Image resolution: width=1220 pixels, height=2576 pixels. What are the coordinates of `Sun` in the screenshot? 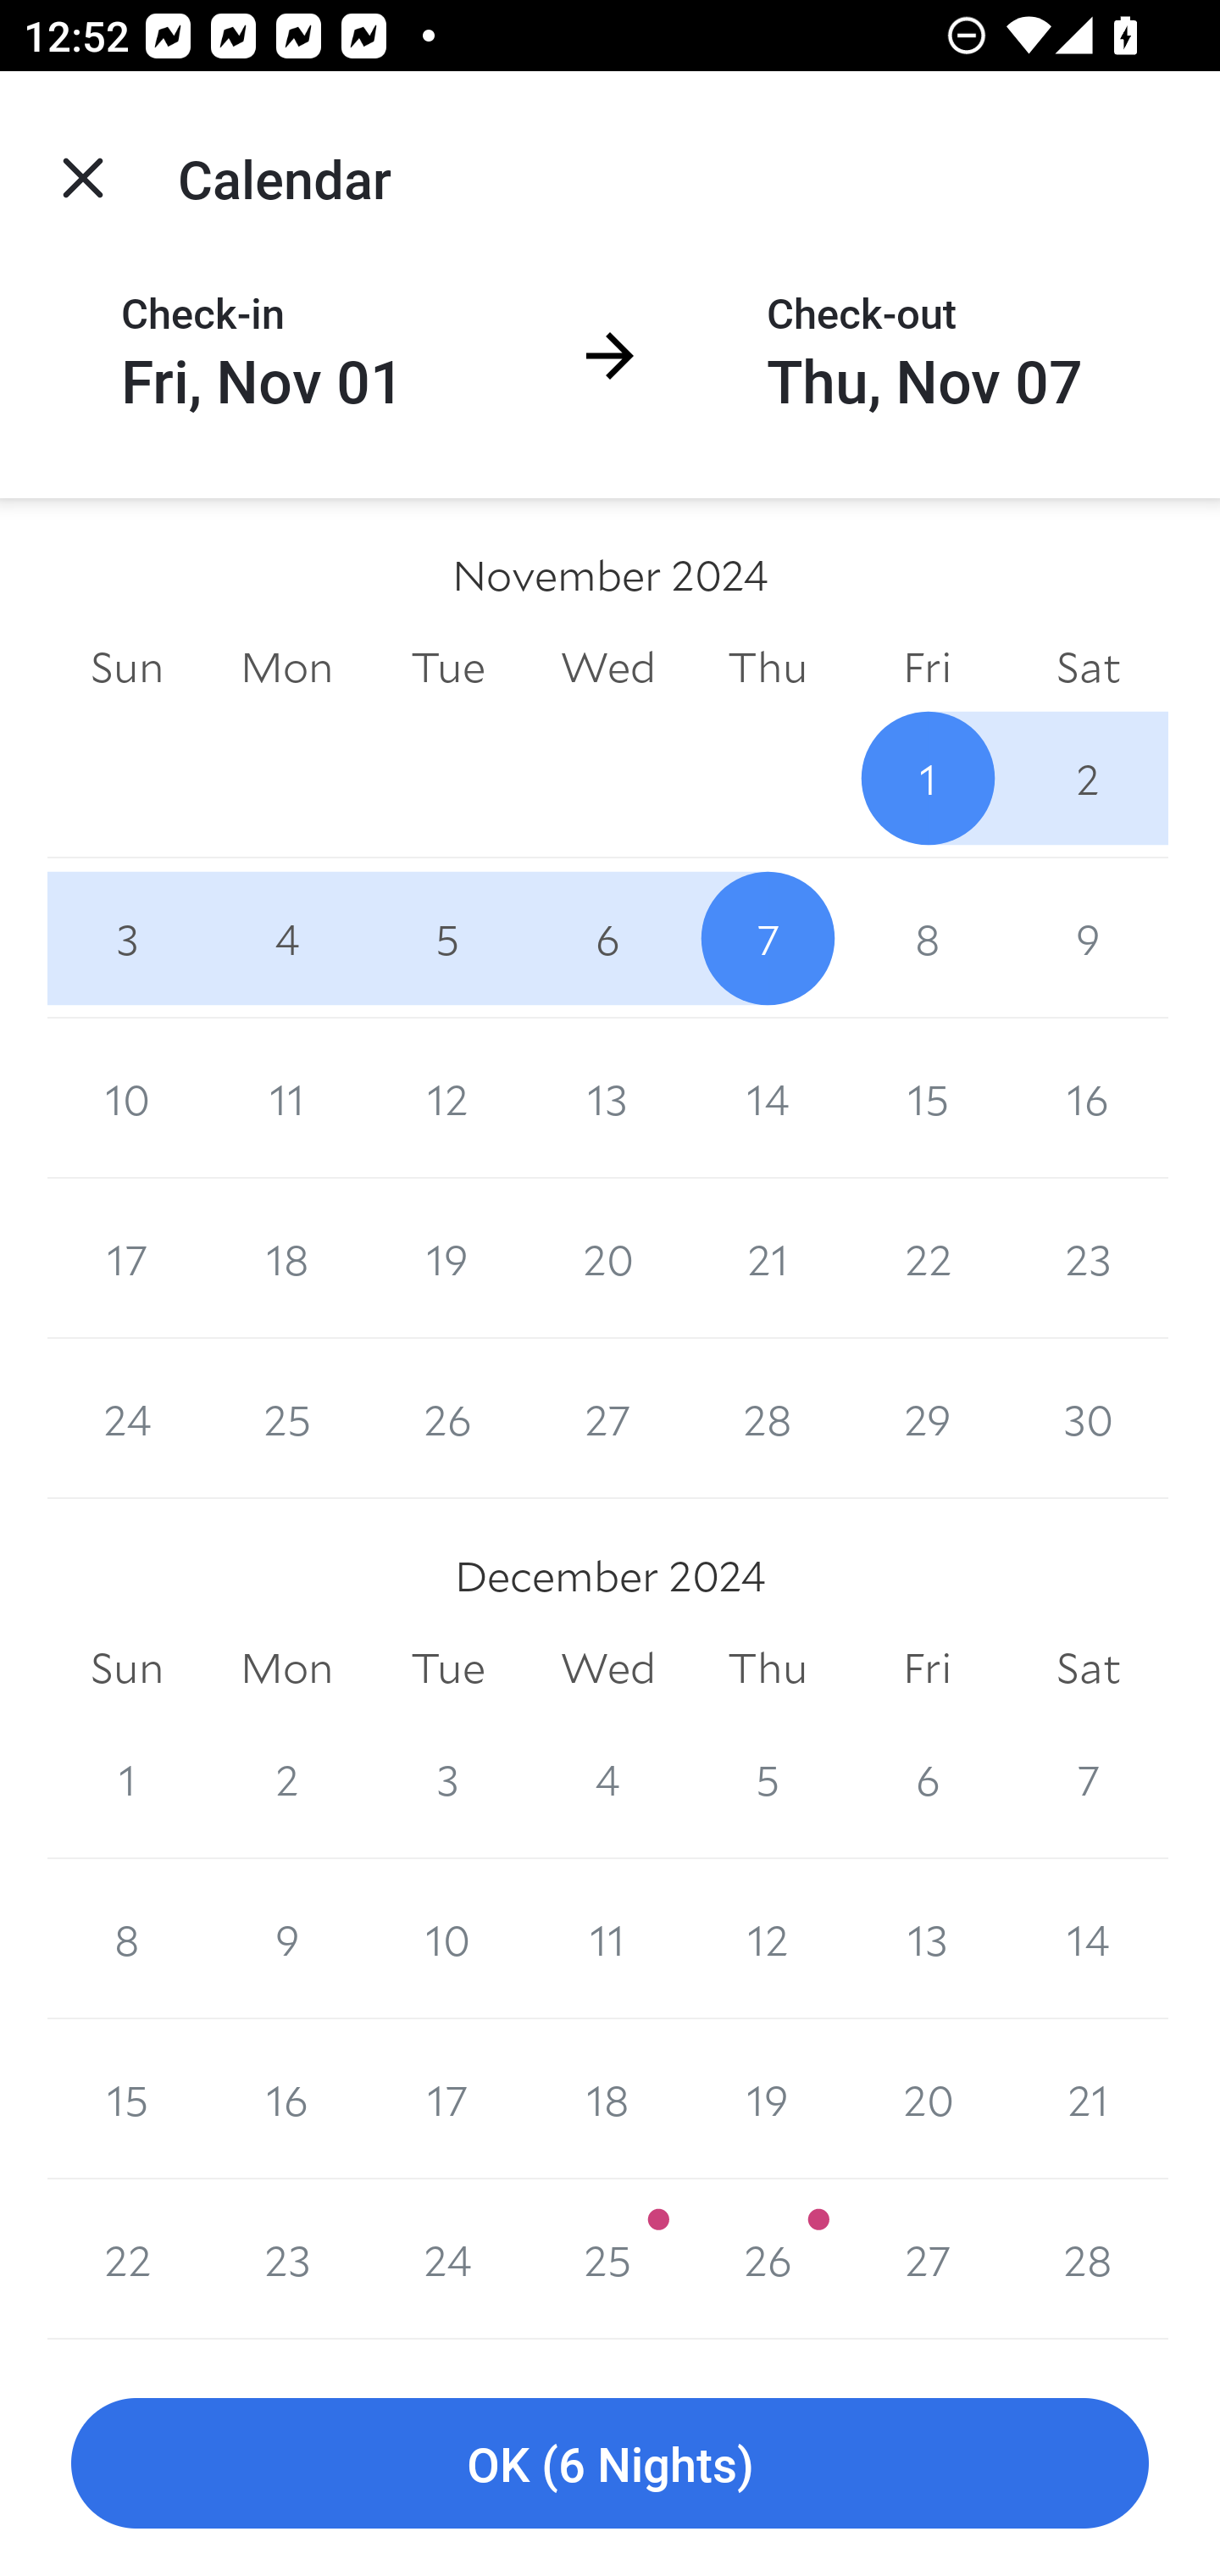 It's located at (127, 666).